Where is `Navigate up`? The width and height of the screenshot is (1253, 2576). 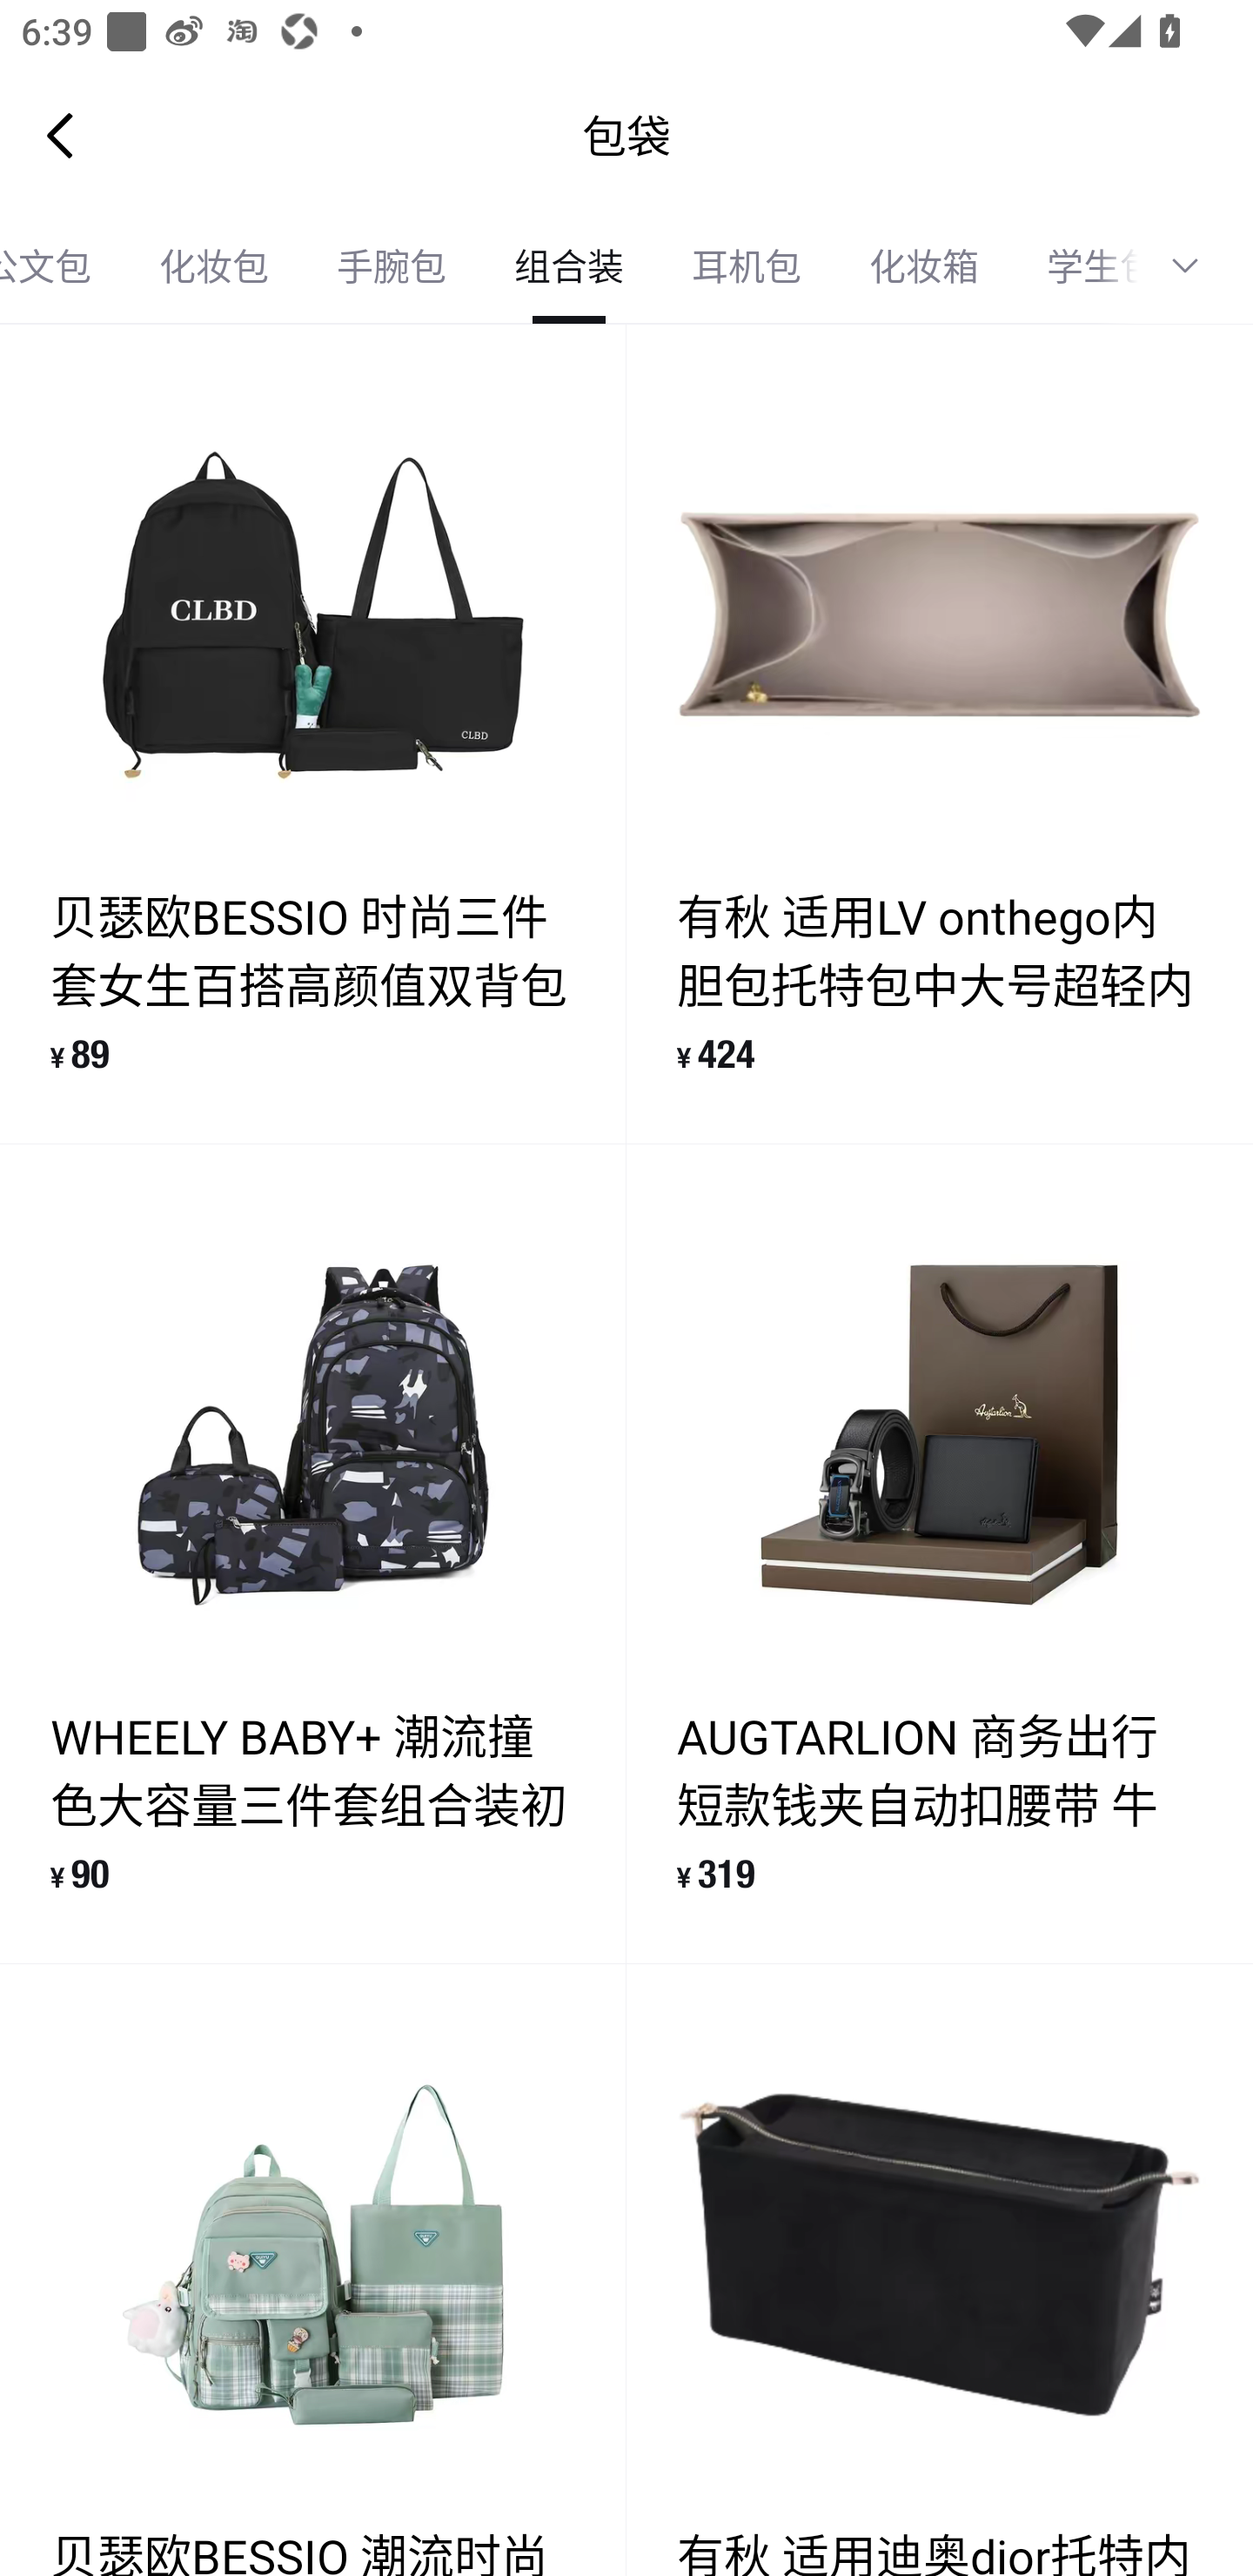
Navigate up is located at coordinates (60, 135).